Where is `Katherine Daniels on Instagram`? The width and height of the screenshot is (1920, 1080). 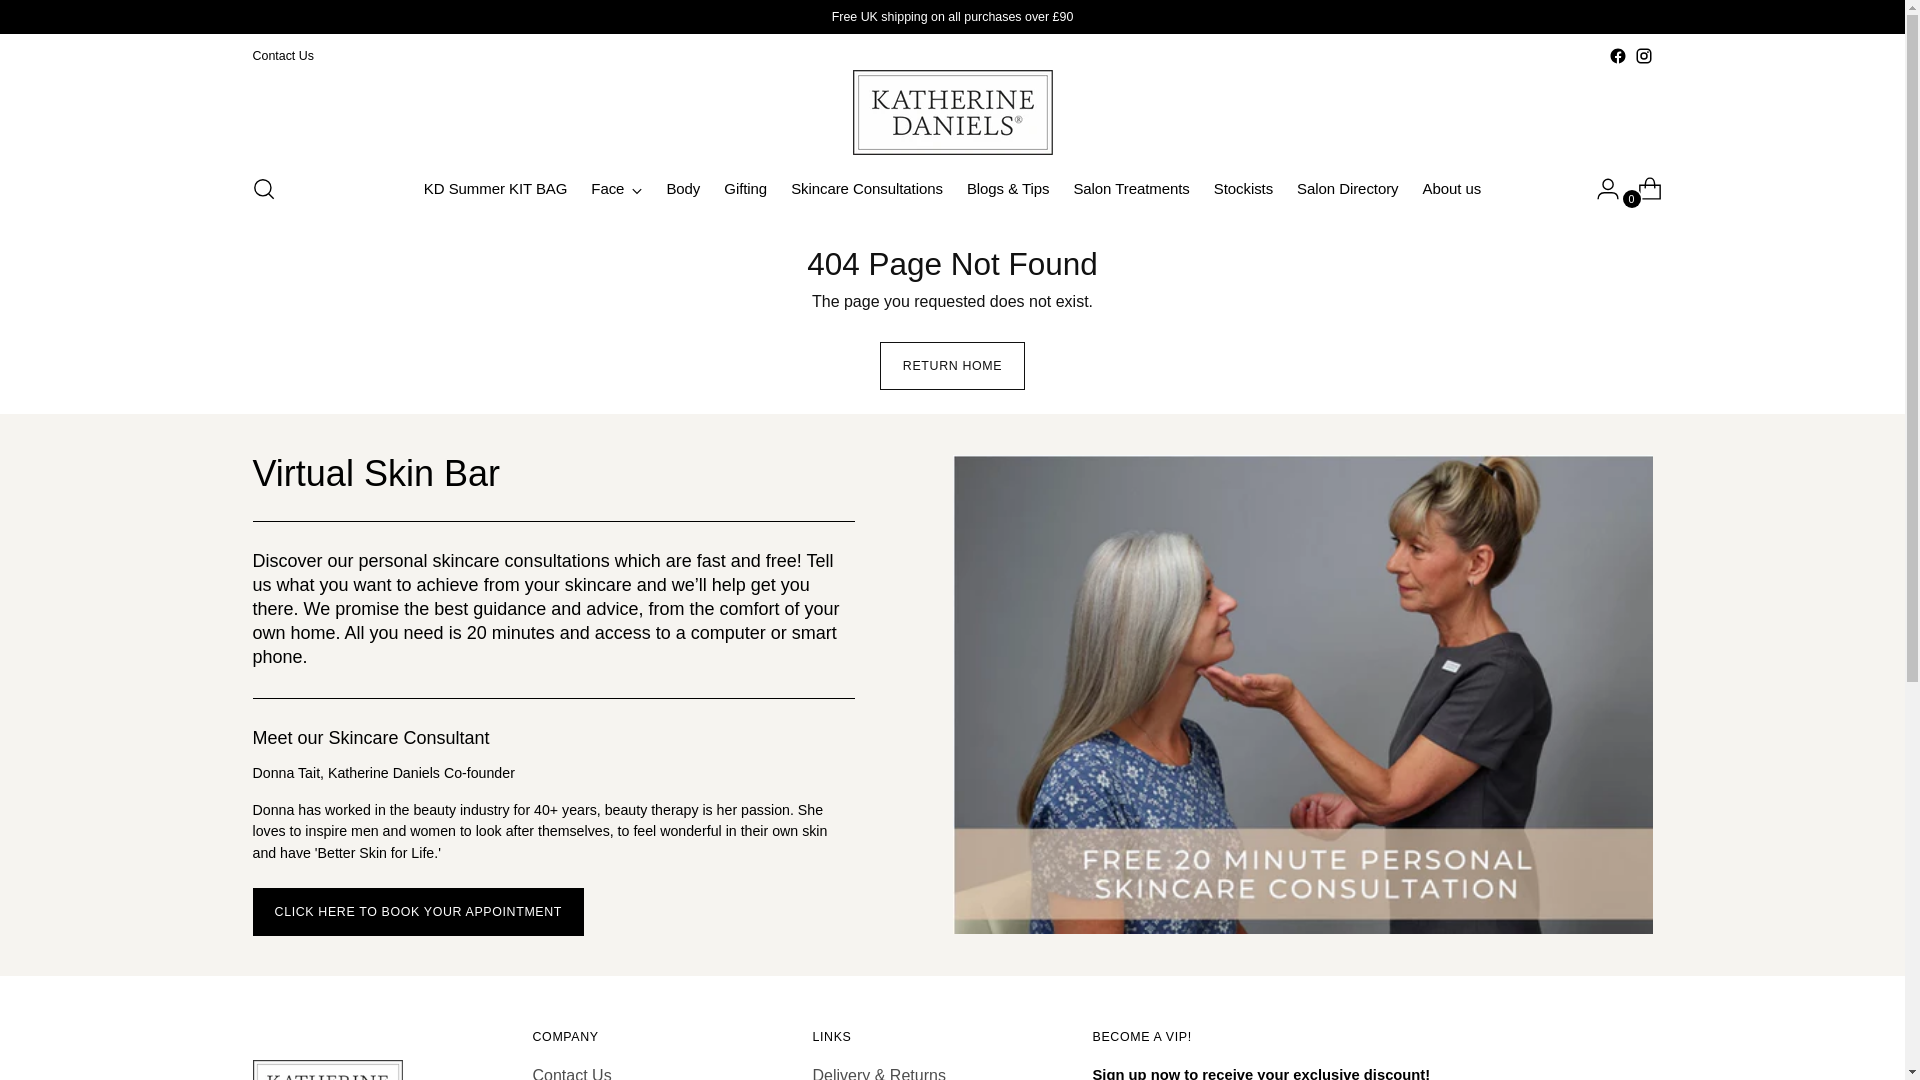
Katherine Daniels on Instagram is located at coordinates (1642, 56).